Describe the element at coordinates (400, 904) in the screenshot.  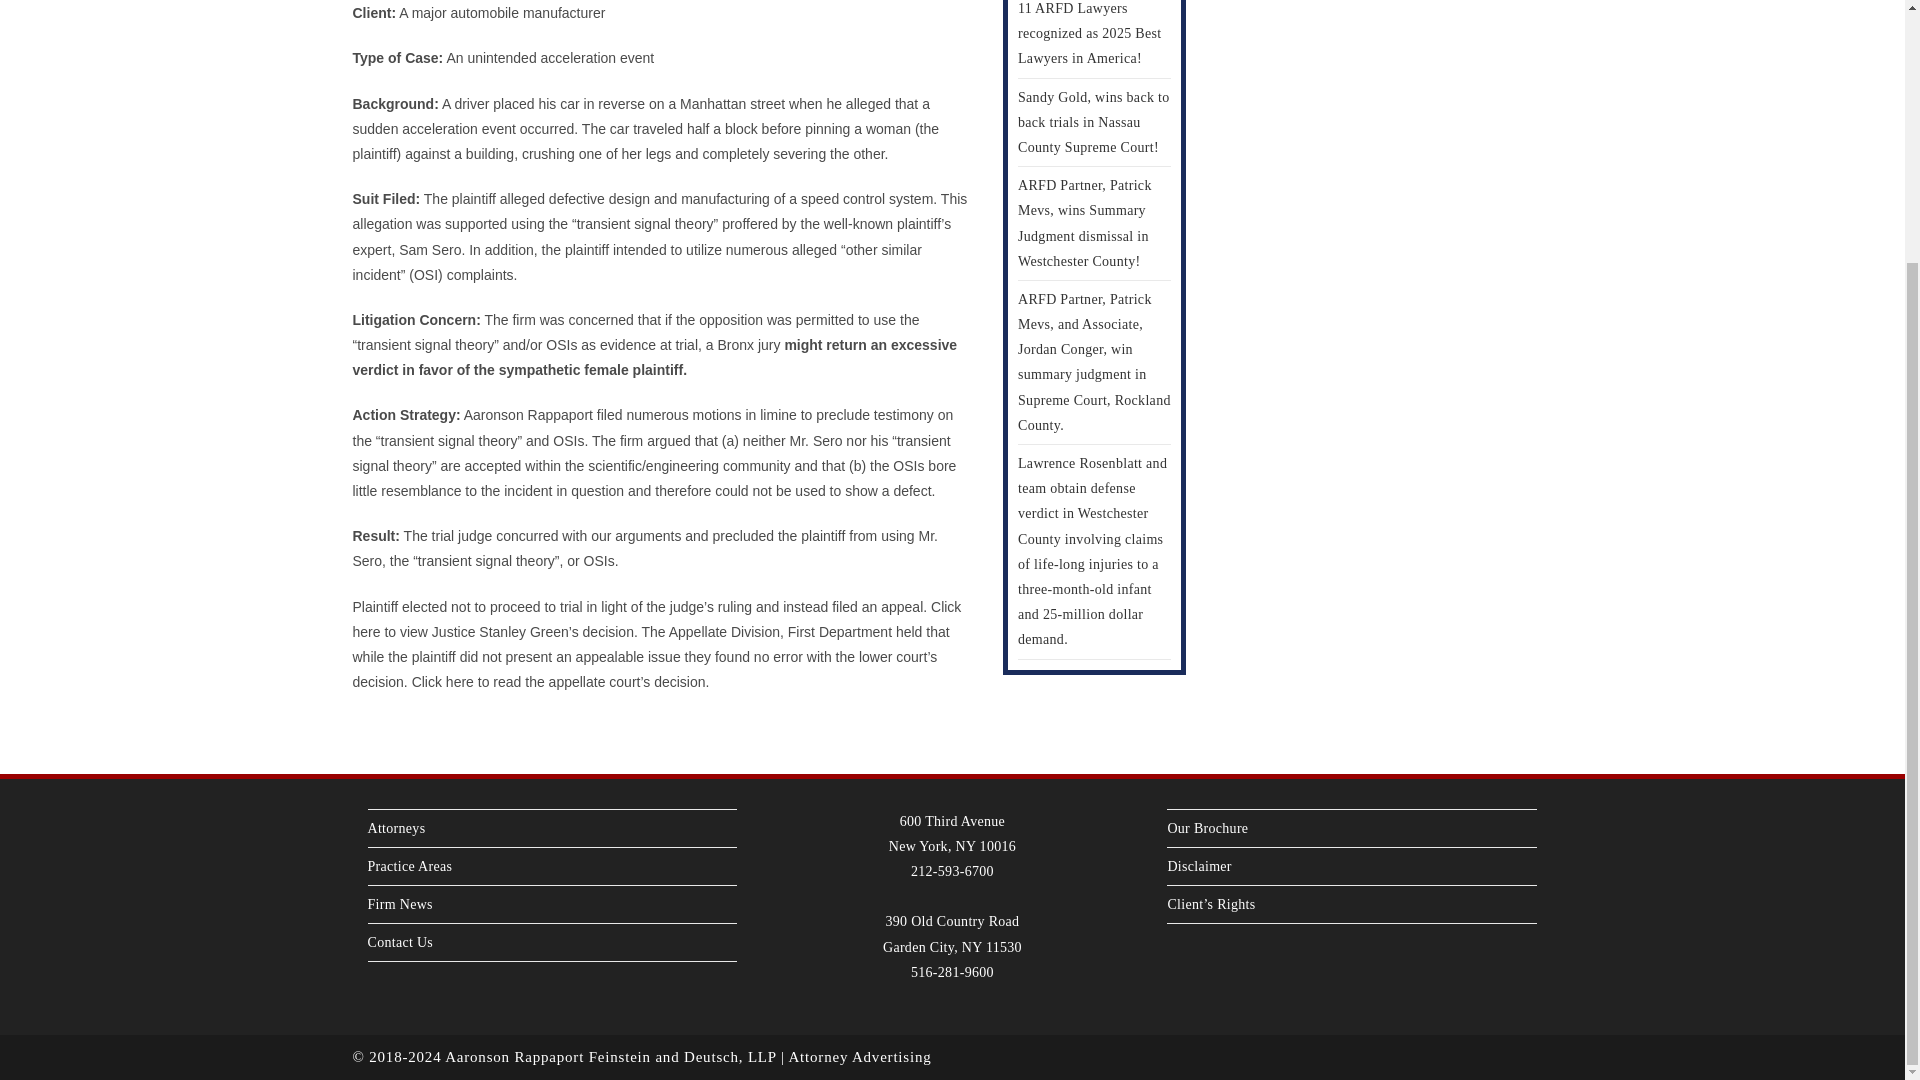
I see `Firm News` at that location.